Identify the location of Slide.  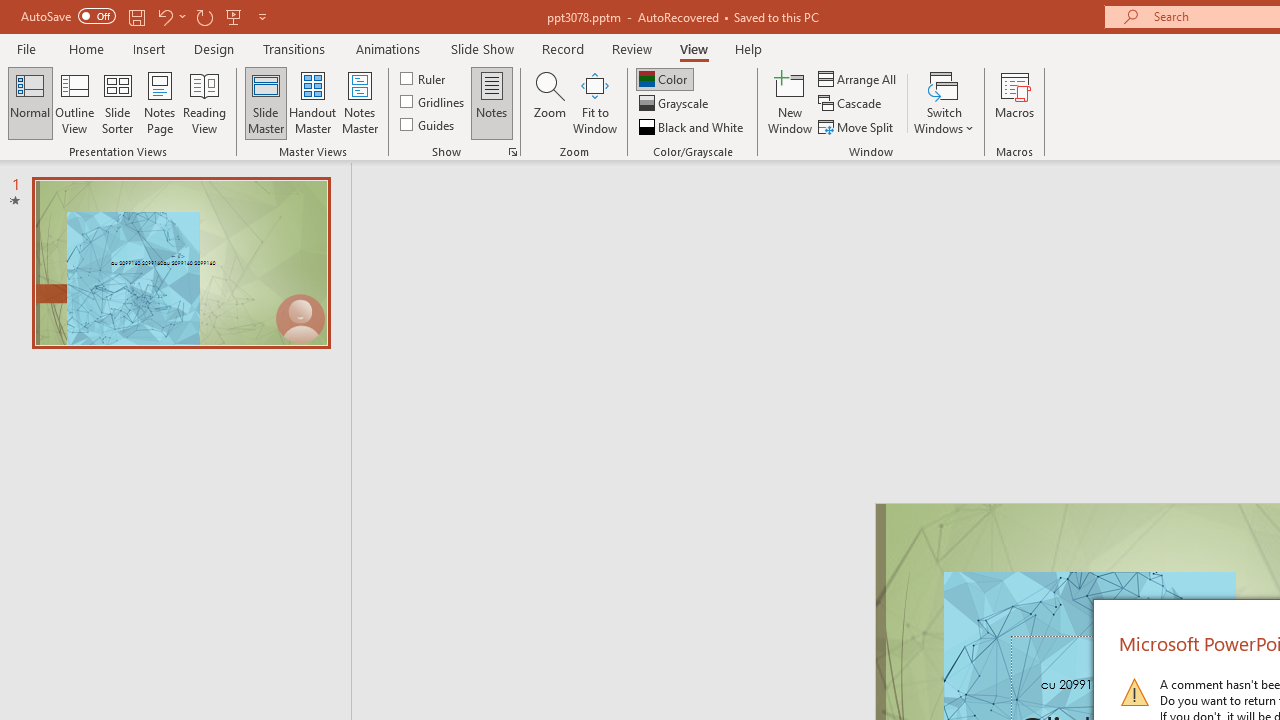
(180, 262).